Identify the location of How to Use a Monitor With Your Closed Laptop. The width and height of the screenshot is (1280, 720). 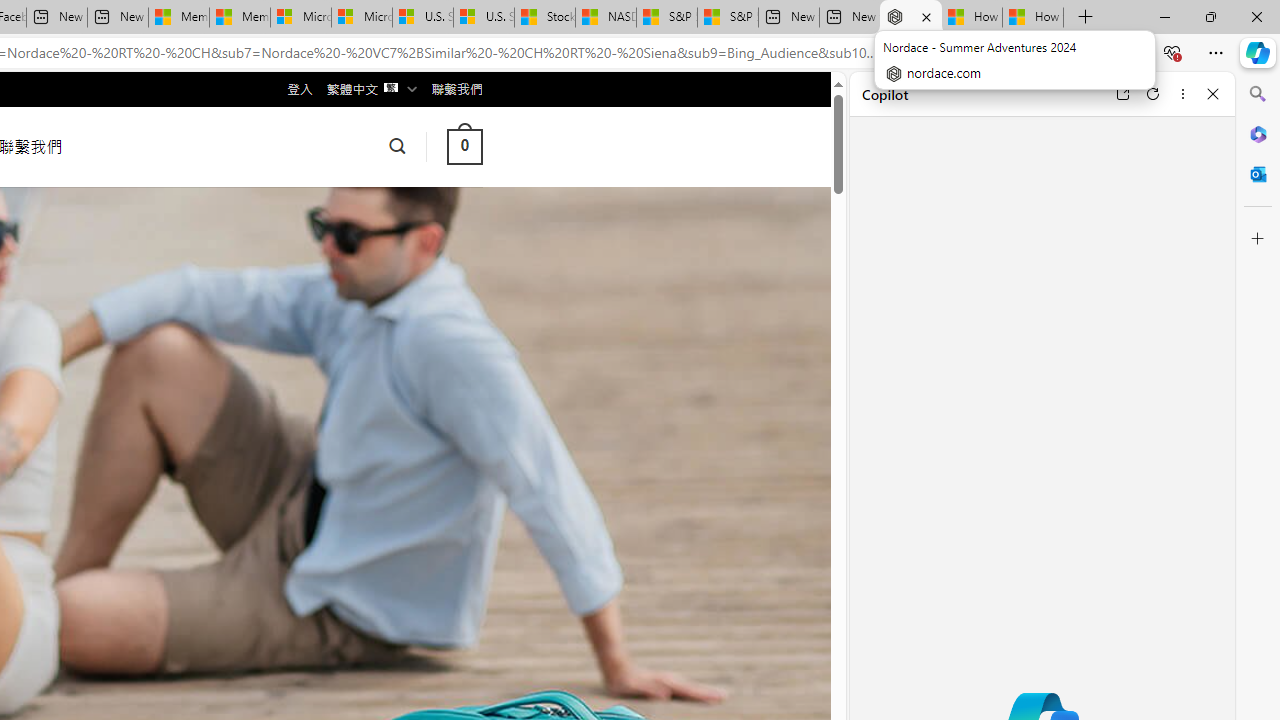
(1033, 18).